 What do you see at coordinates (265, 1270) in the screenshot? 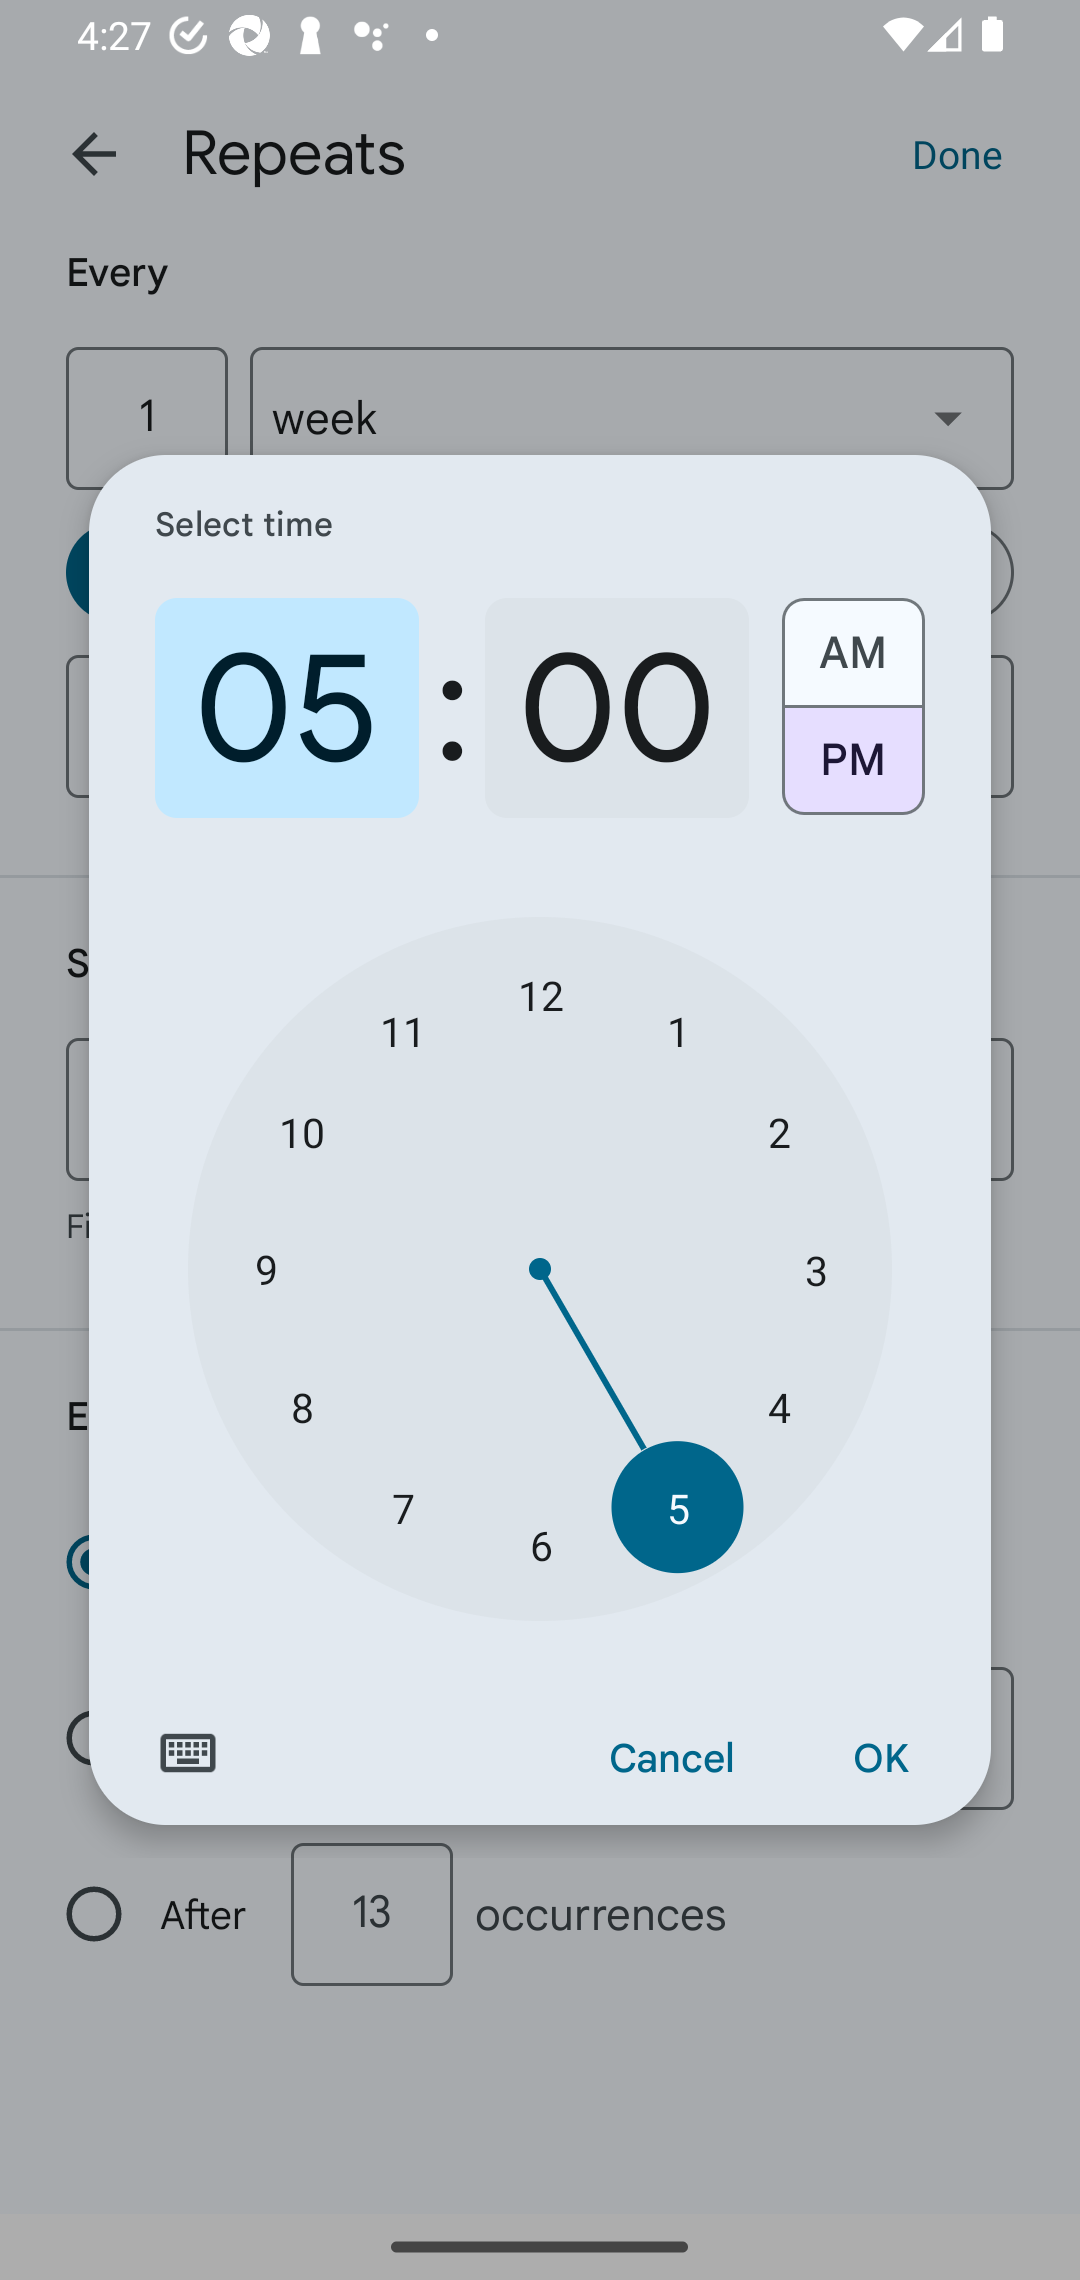
I see `9 9 o'clock` at bounding box center [265, 1270].